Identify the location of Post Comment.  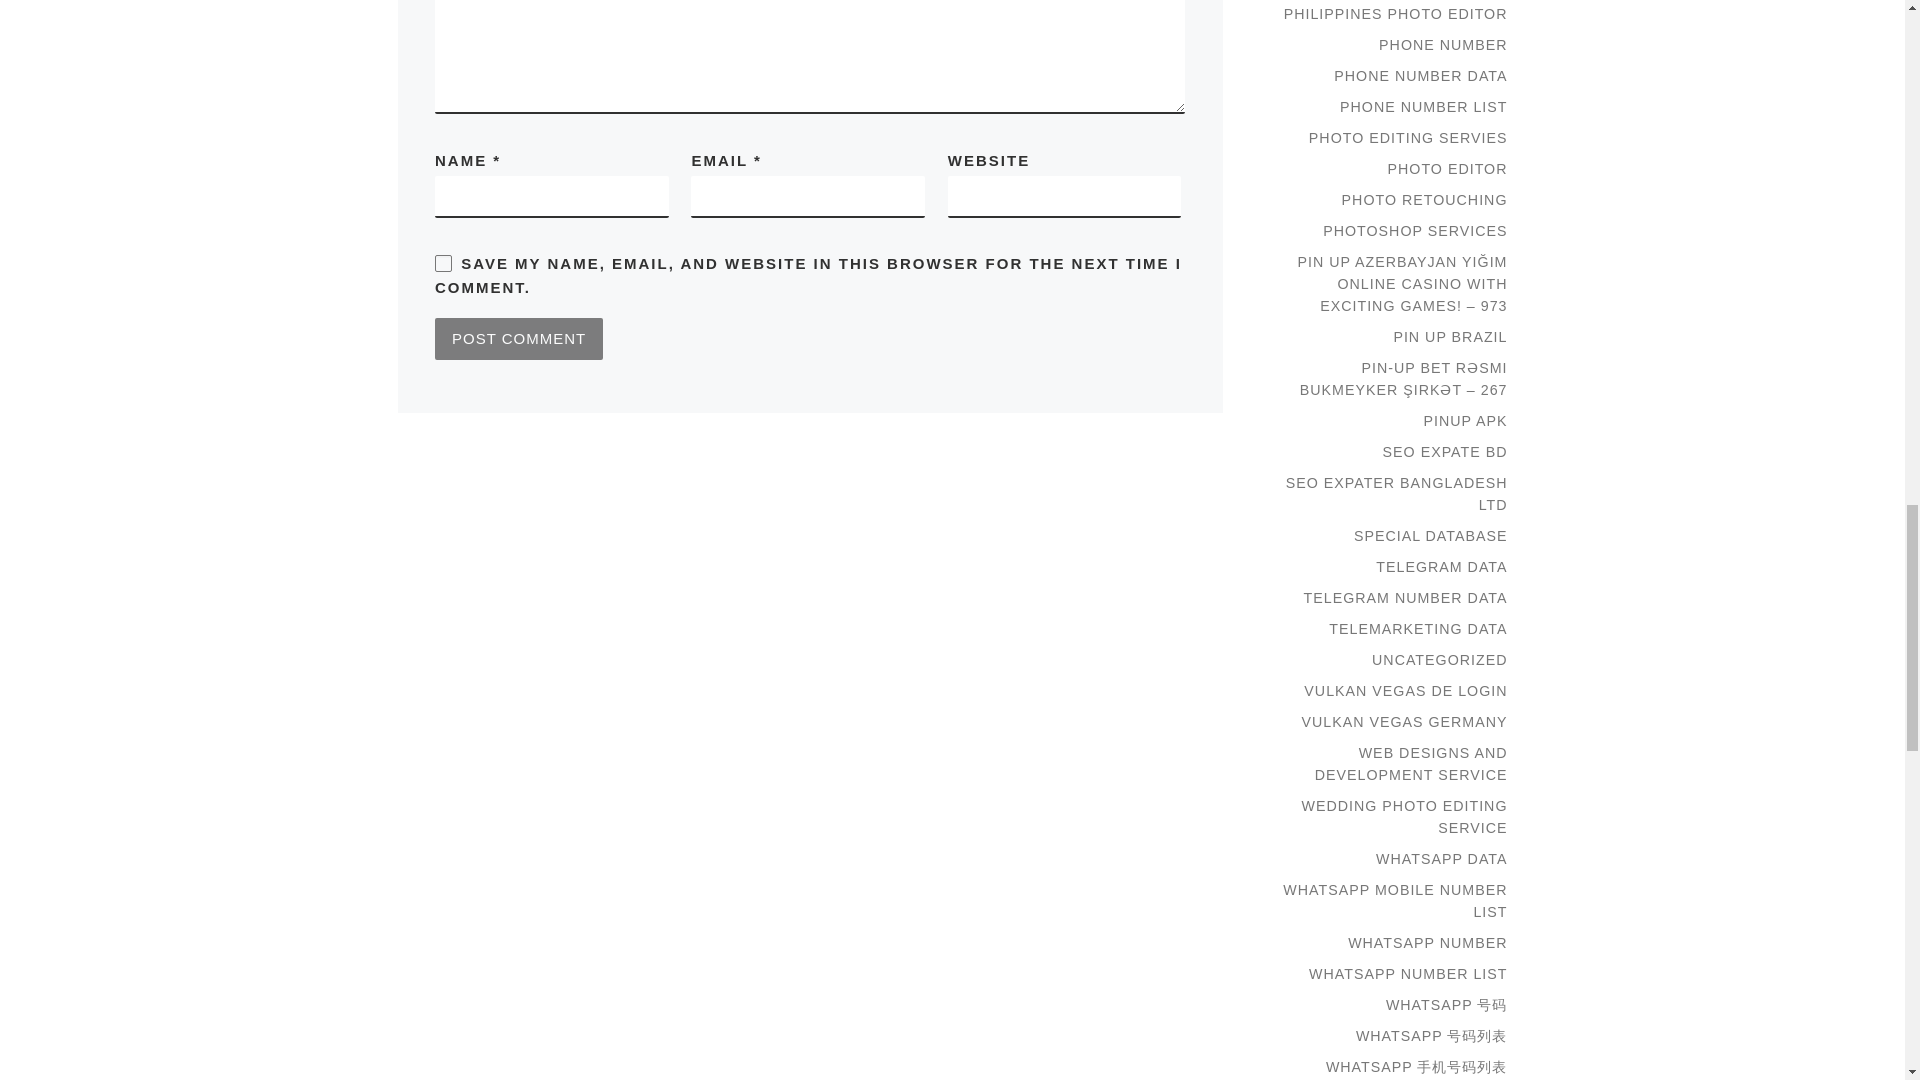
(518, 338).